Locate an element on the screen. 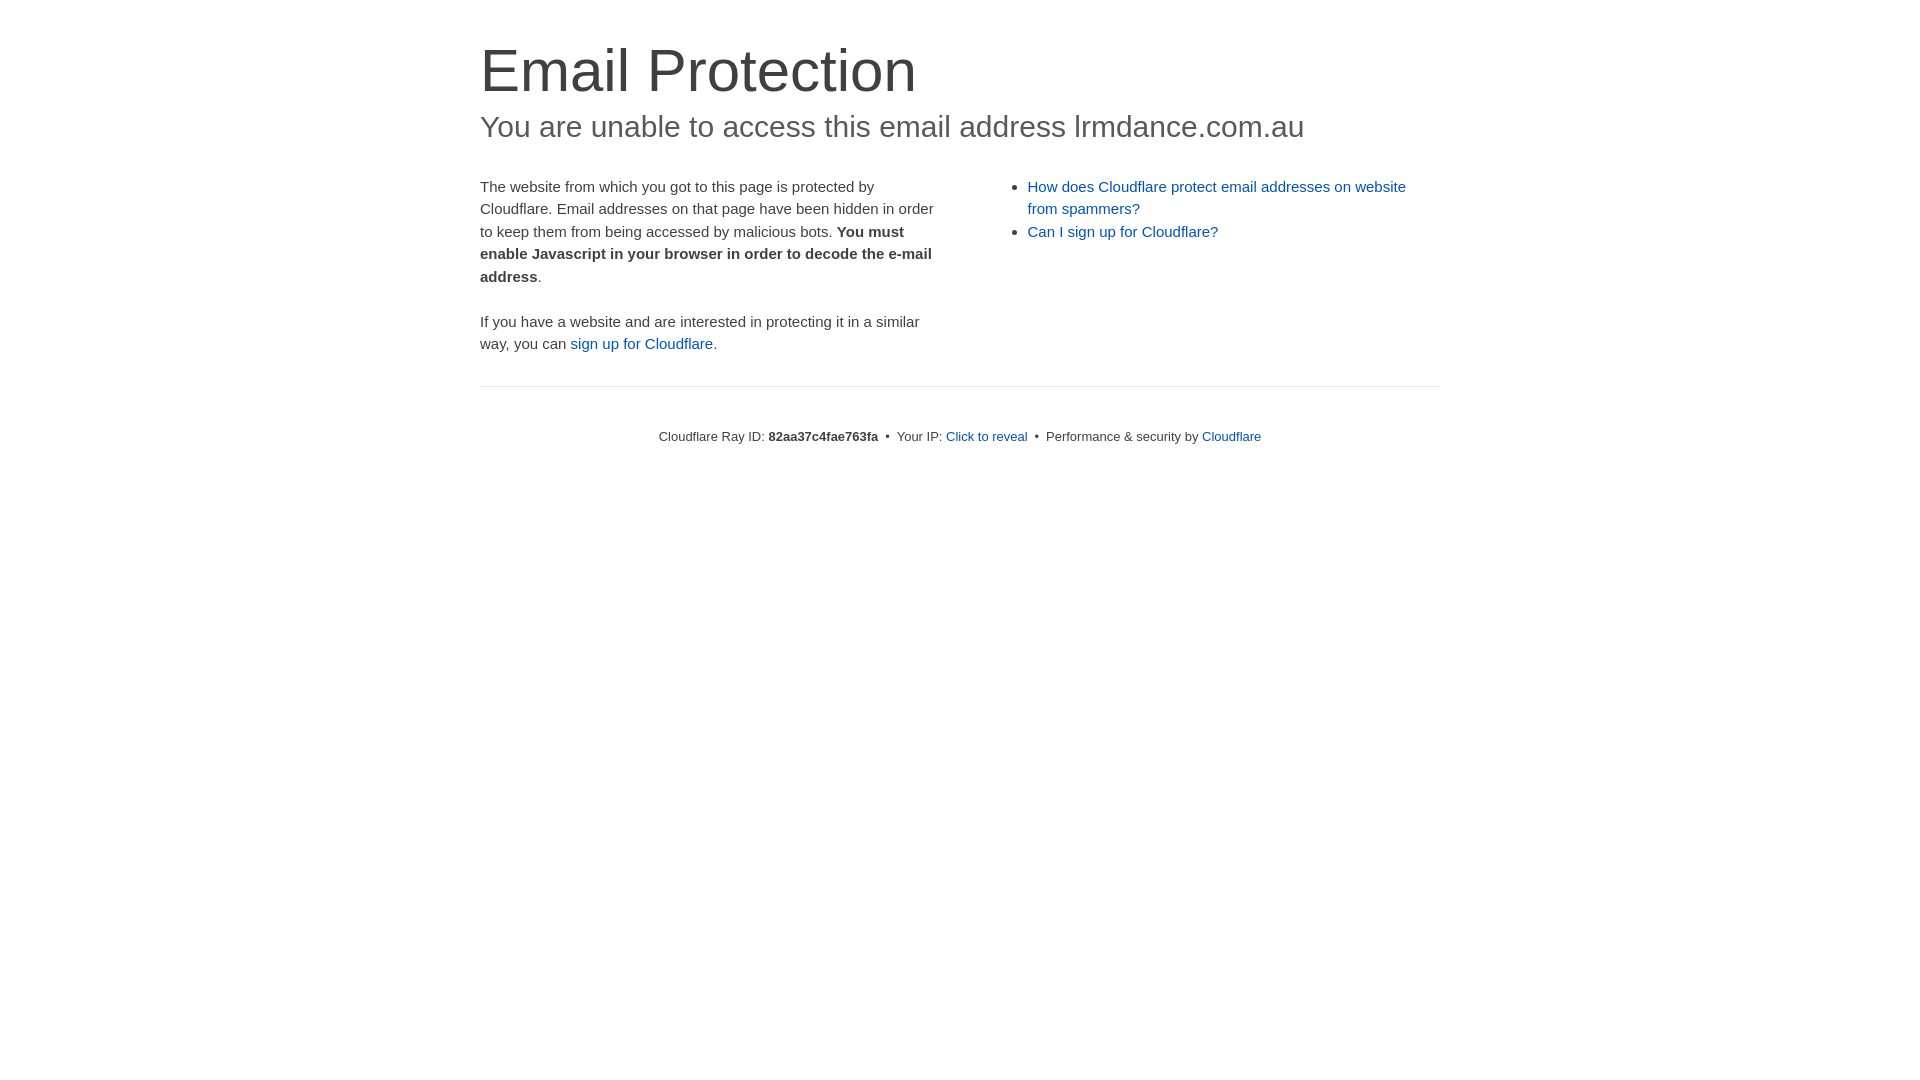 Image resolution: width=1920 pixels, height=1080 pixels. Click to reveal is located at coordinates (987, 436).